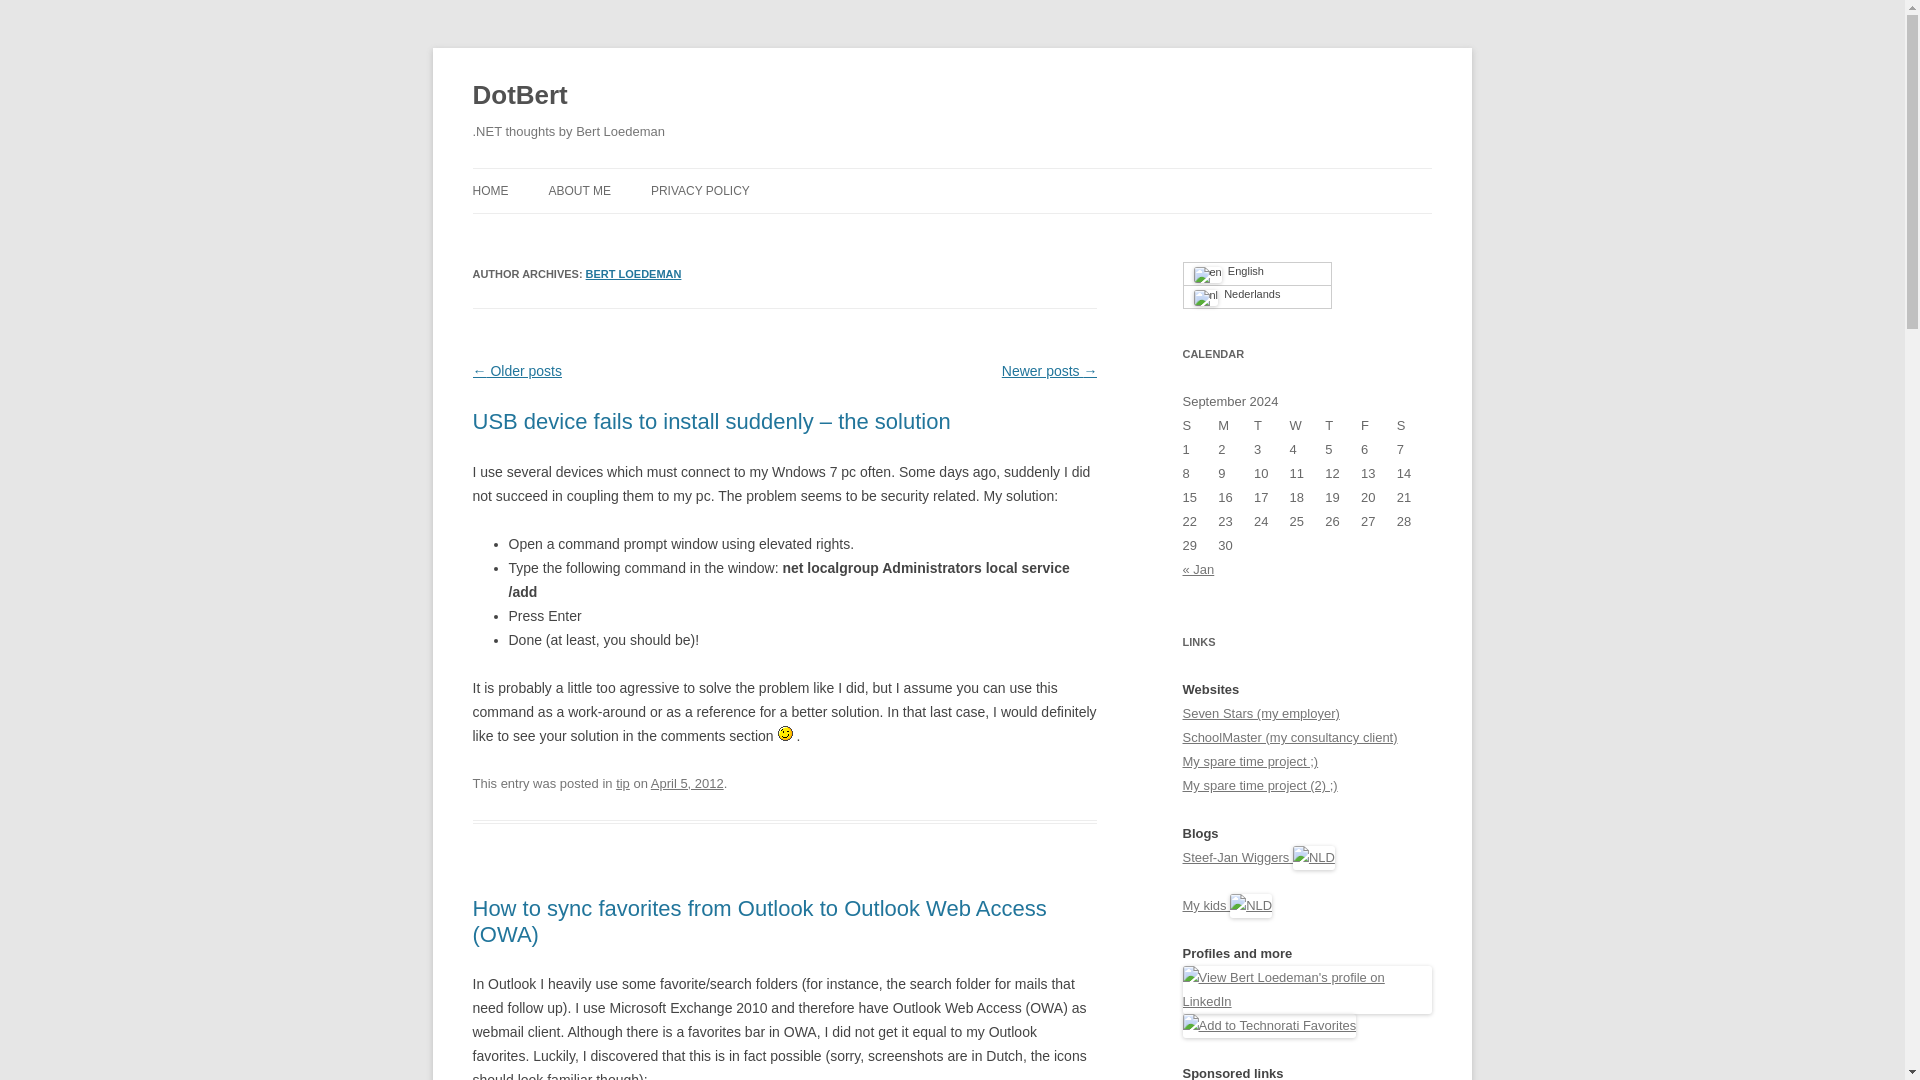 This screenshot has width=1920, height=1080. What do you see at coordinates (622, 783) in the screenshot?
I see `tip` at bounding box center [622, 783].